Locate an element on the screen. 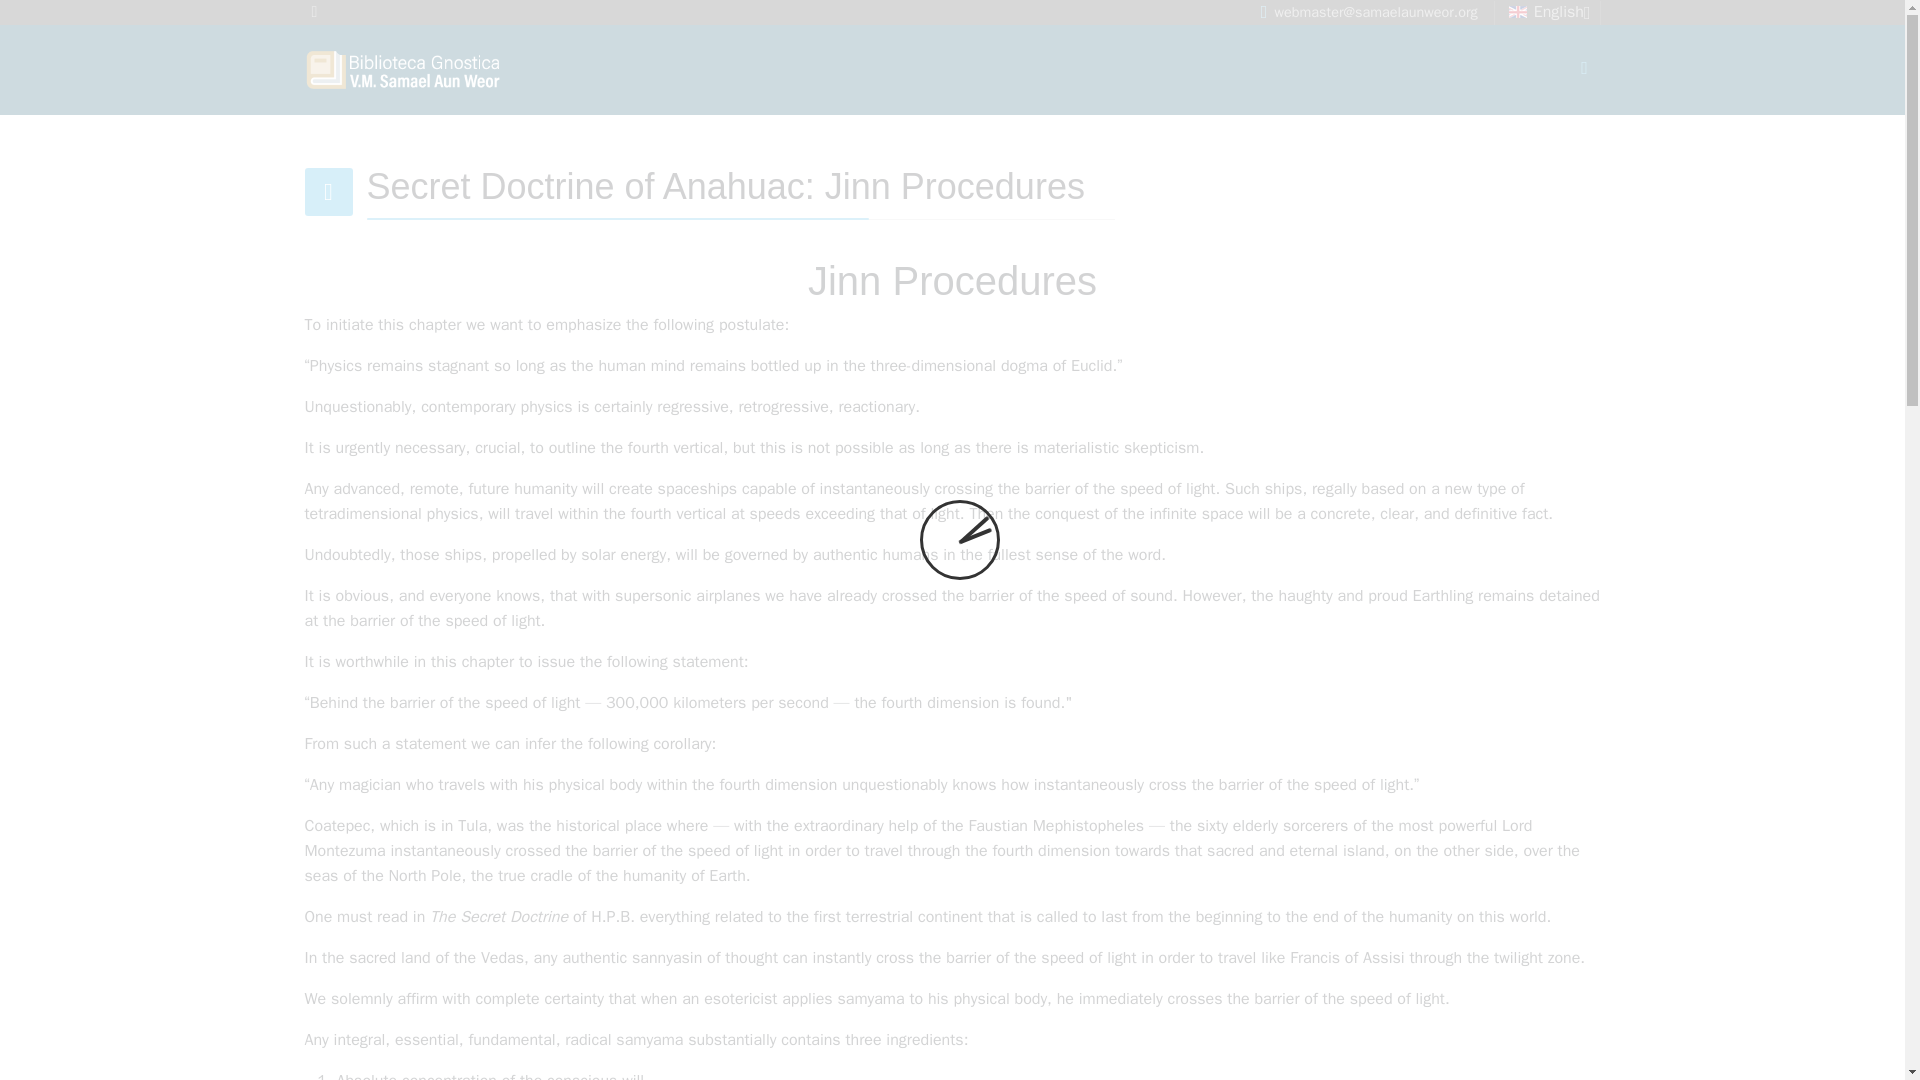  Menu is located at coordinates (1584, 68).